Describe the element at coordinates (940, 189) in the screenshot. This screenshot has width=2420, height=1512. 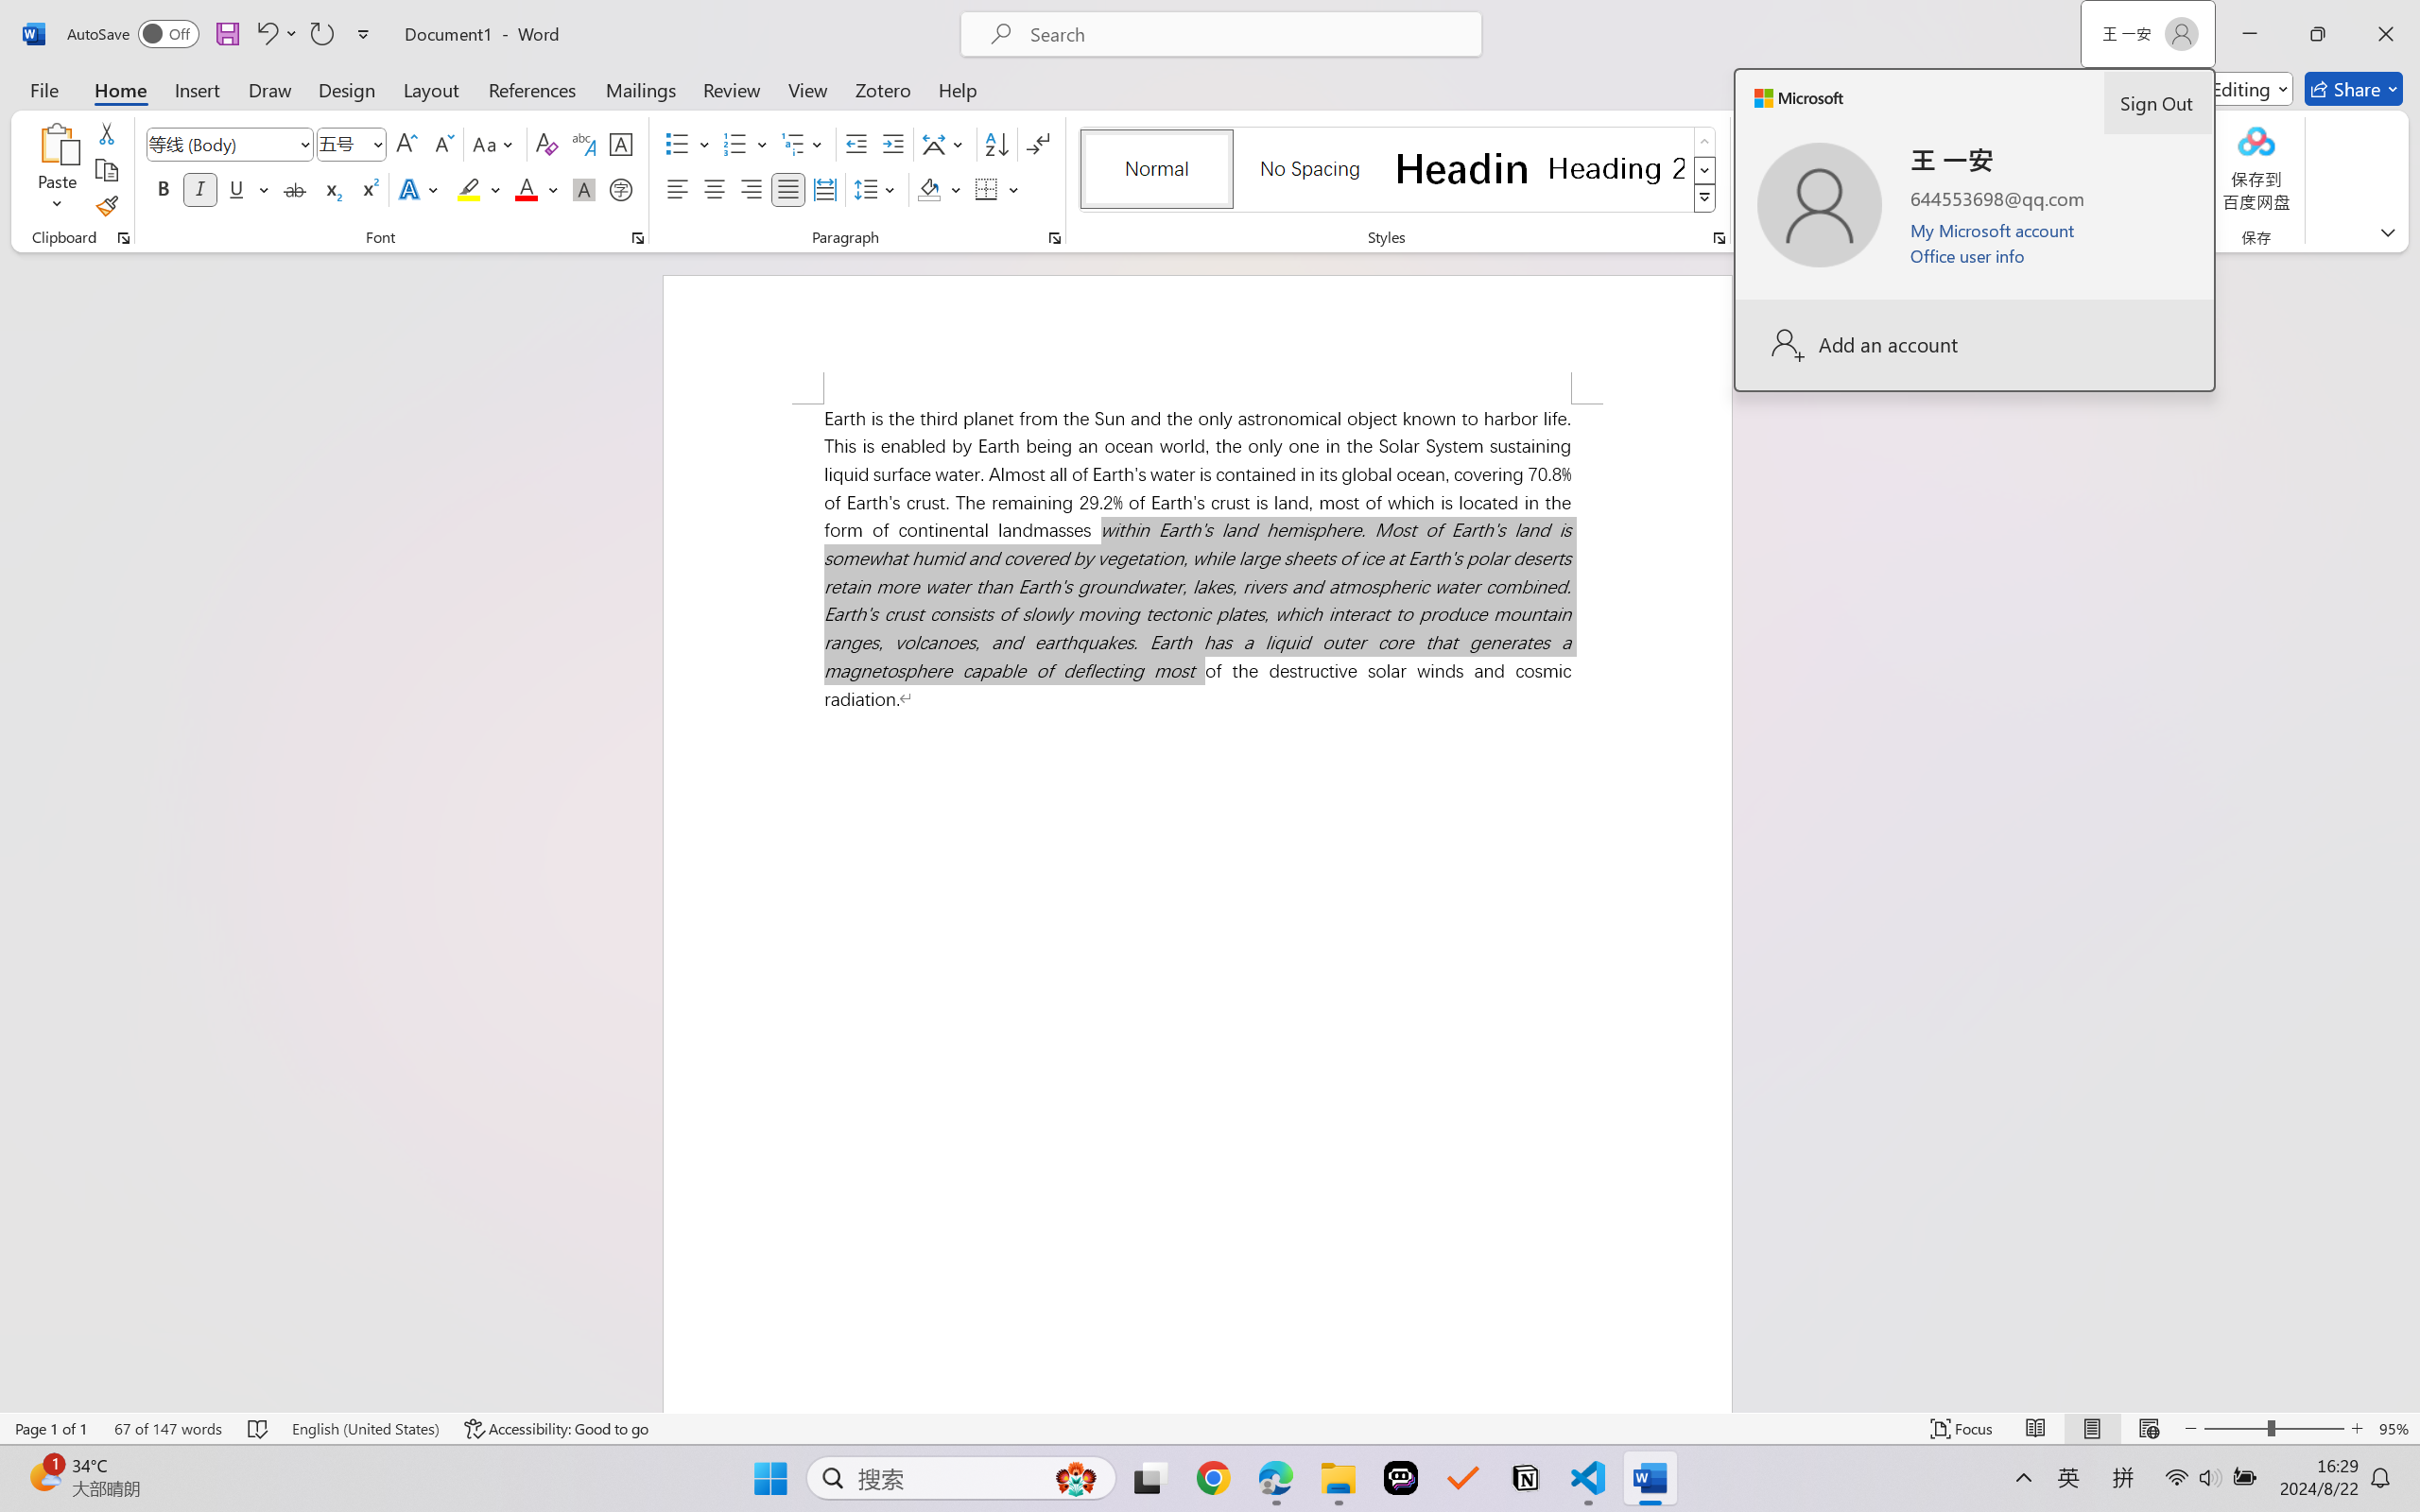
I see `Shading` at that location.